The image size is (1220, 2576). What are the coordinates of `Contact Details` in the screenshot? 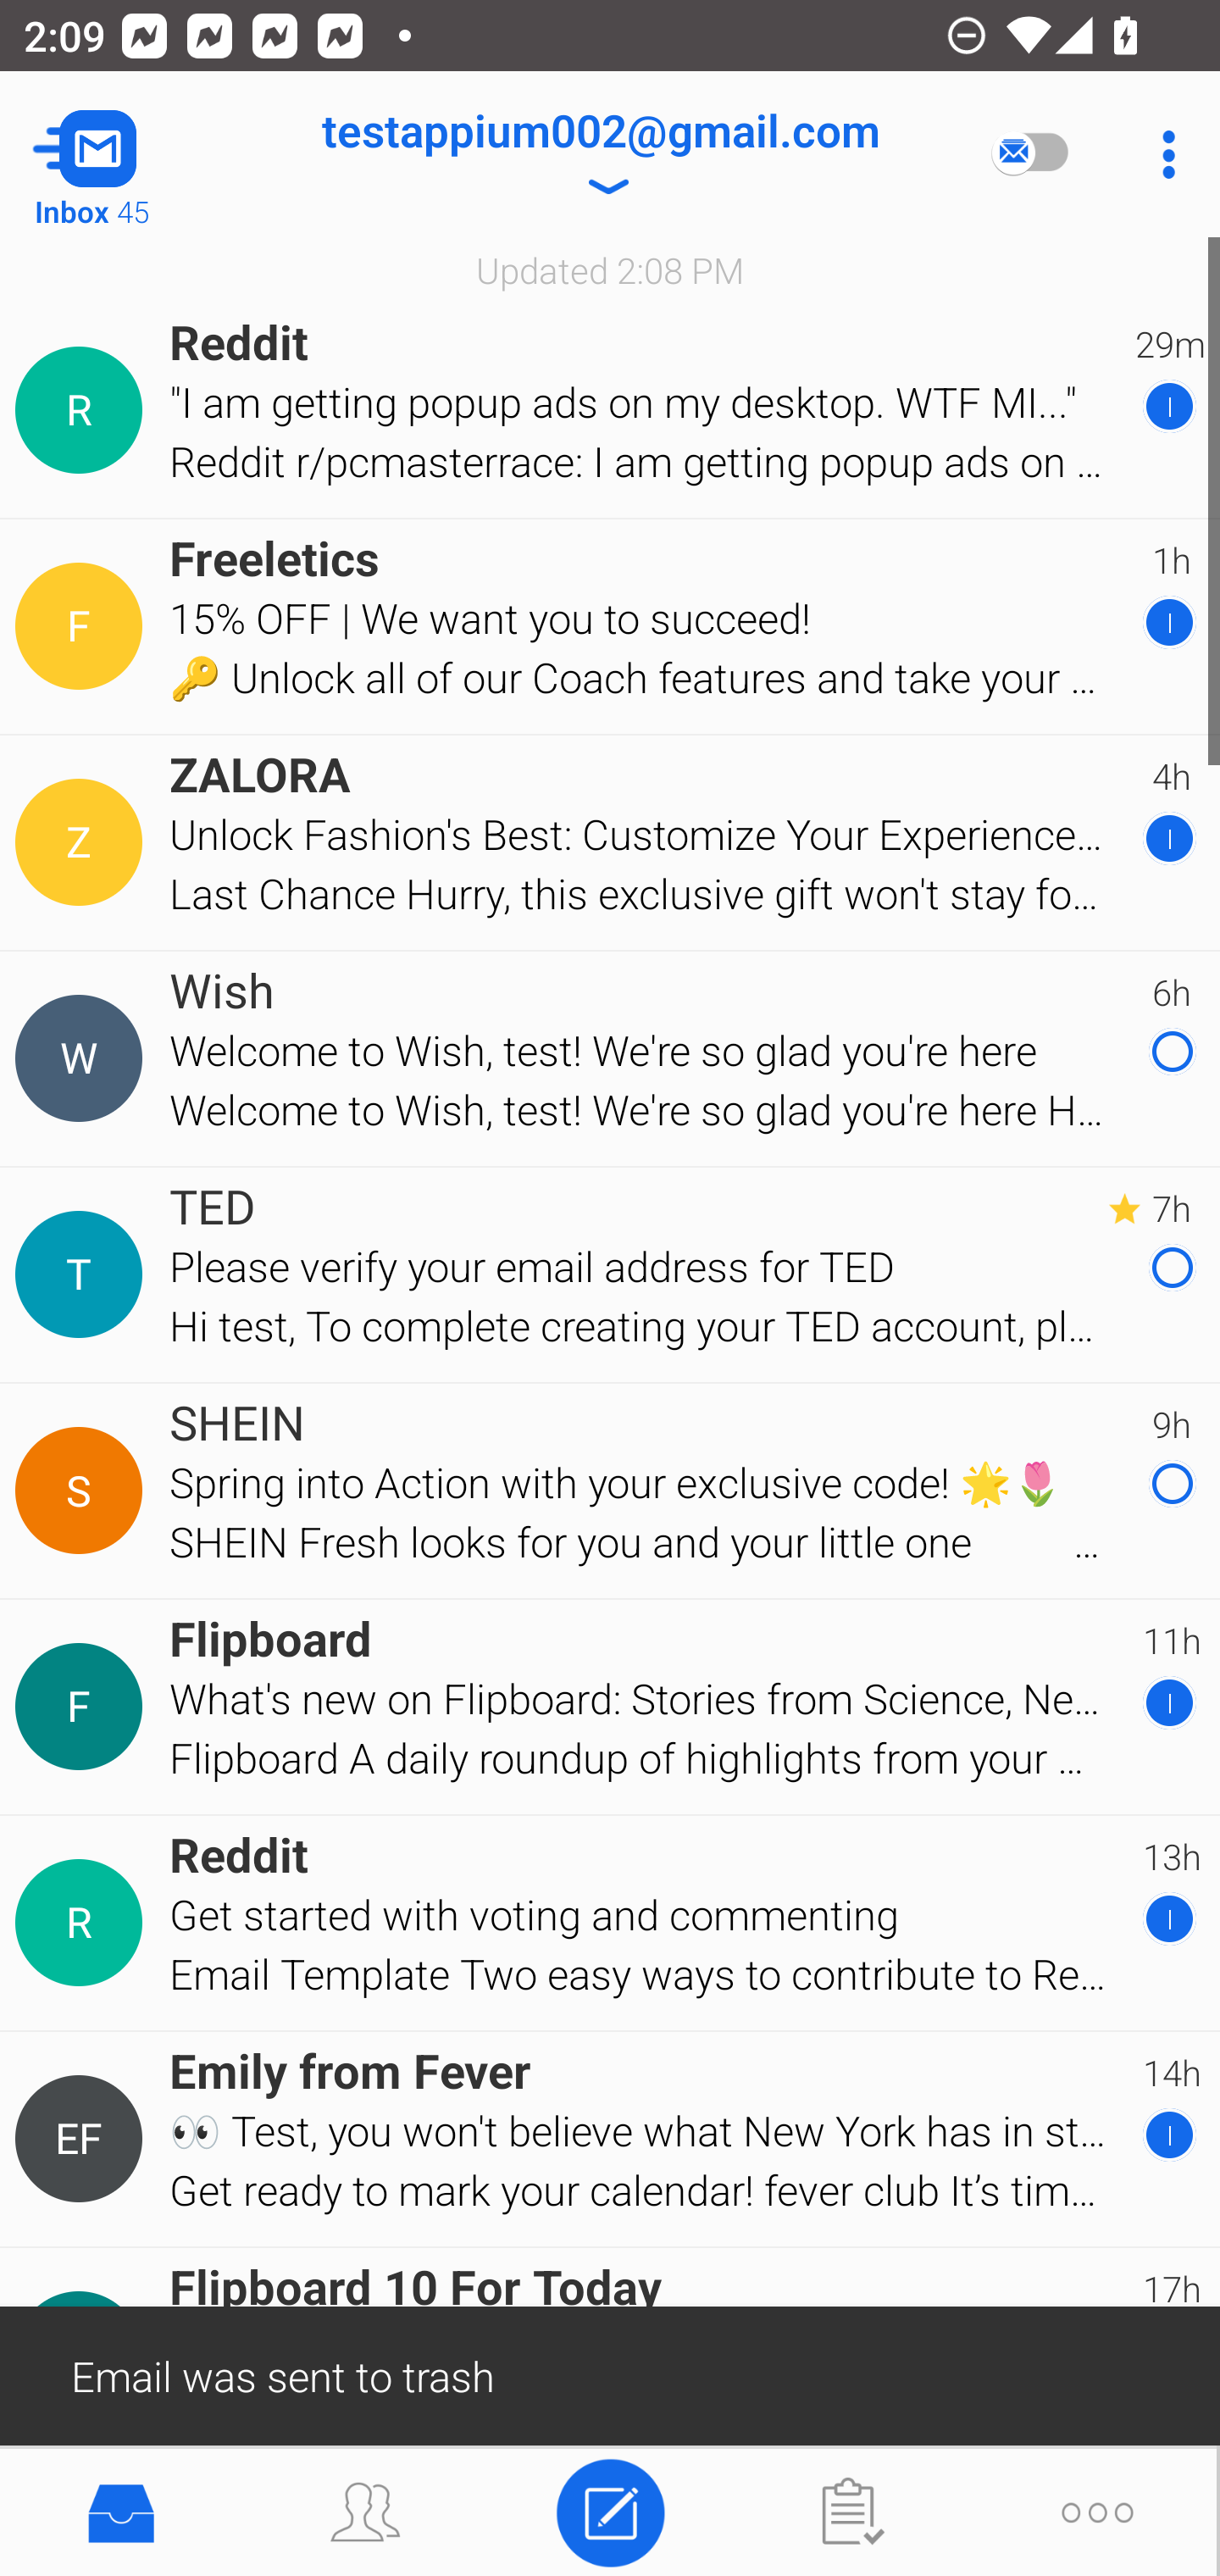 It's located at (83, 1274).